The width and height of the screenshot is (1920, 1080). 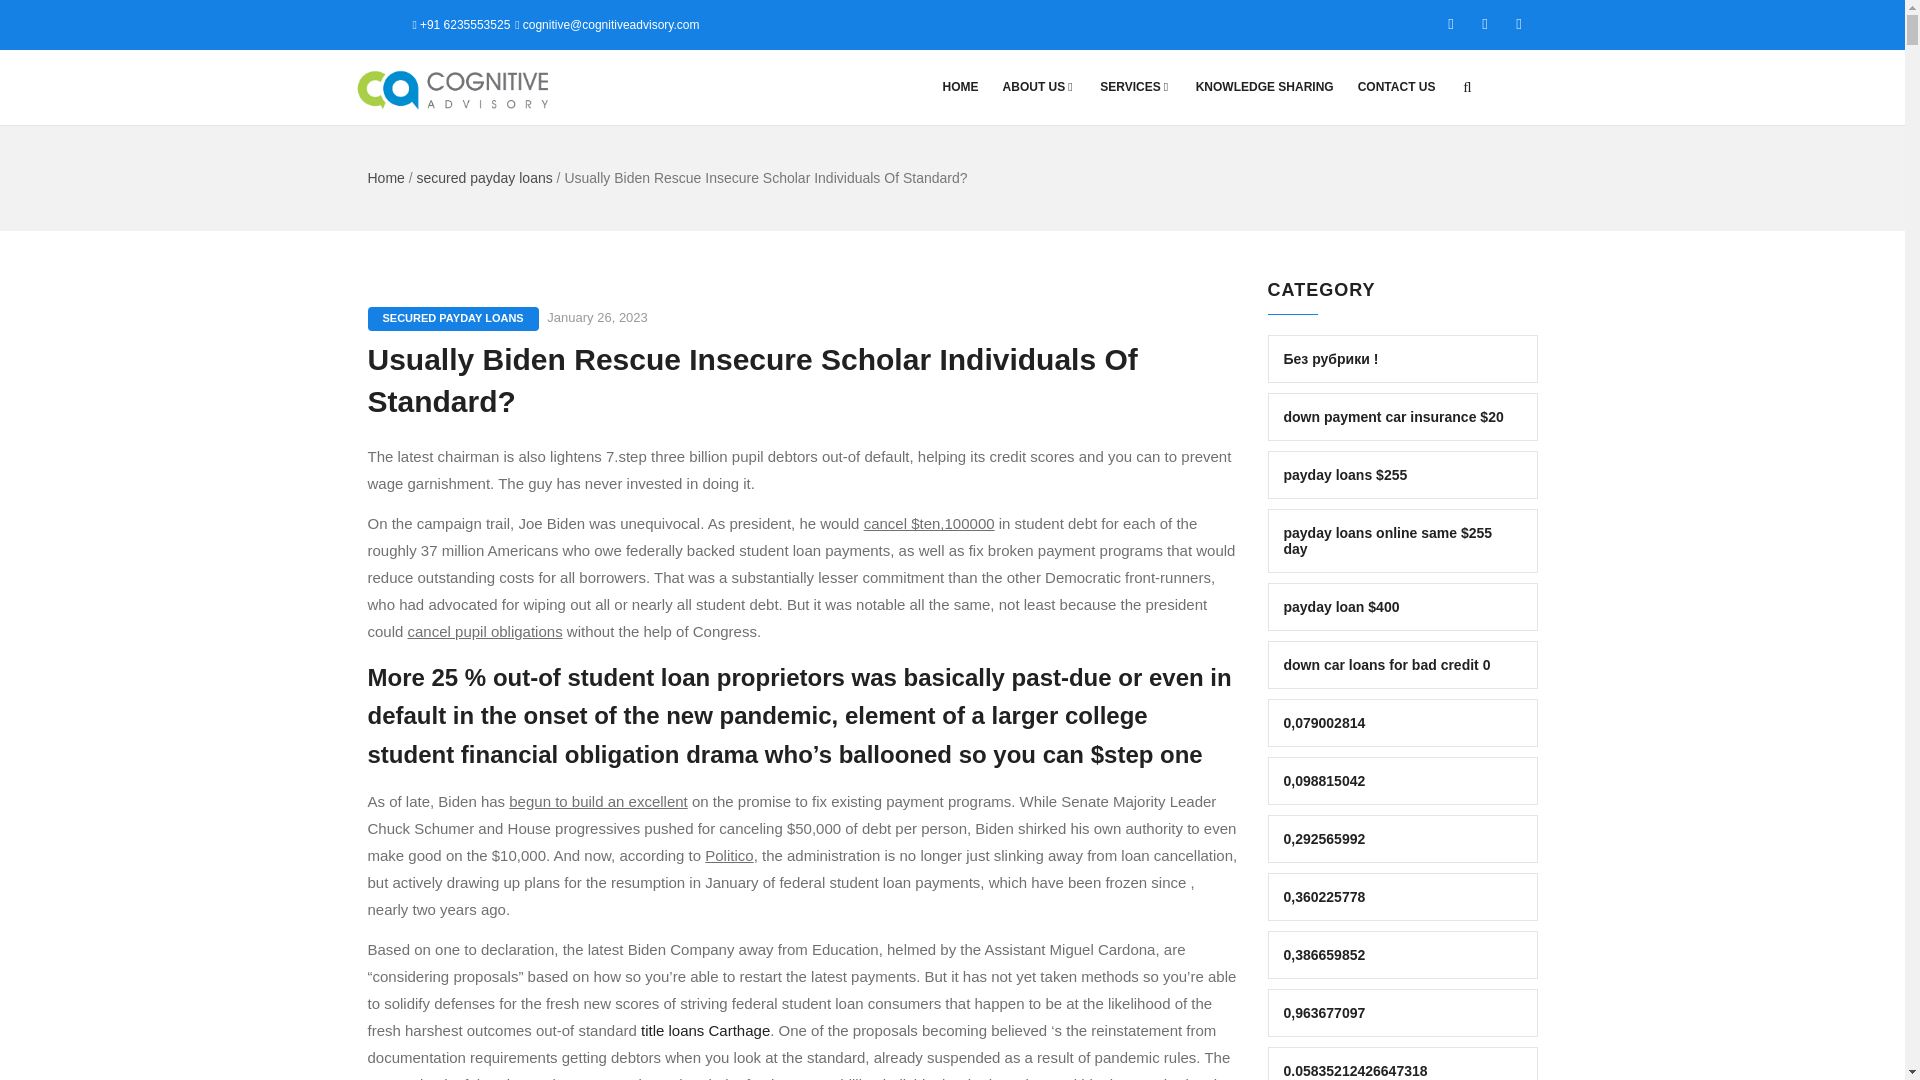 I want to click on January 26, 2023, so click(x=597, y=317).